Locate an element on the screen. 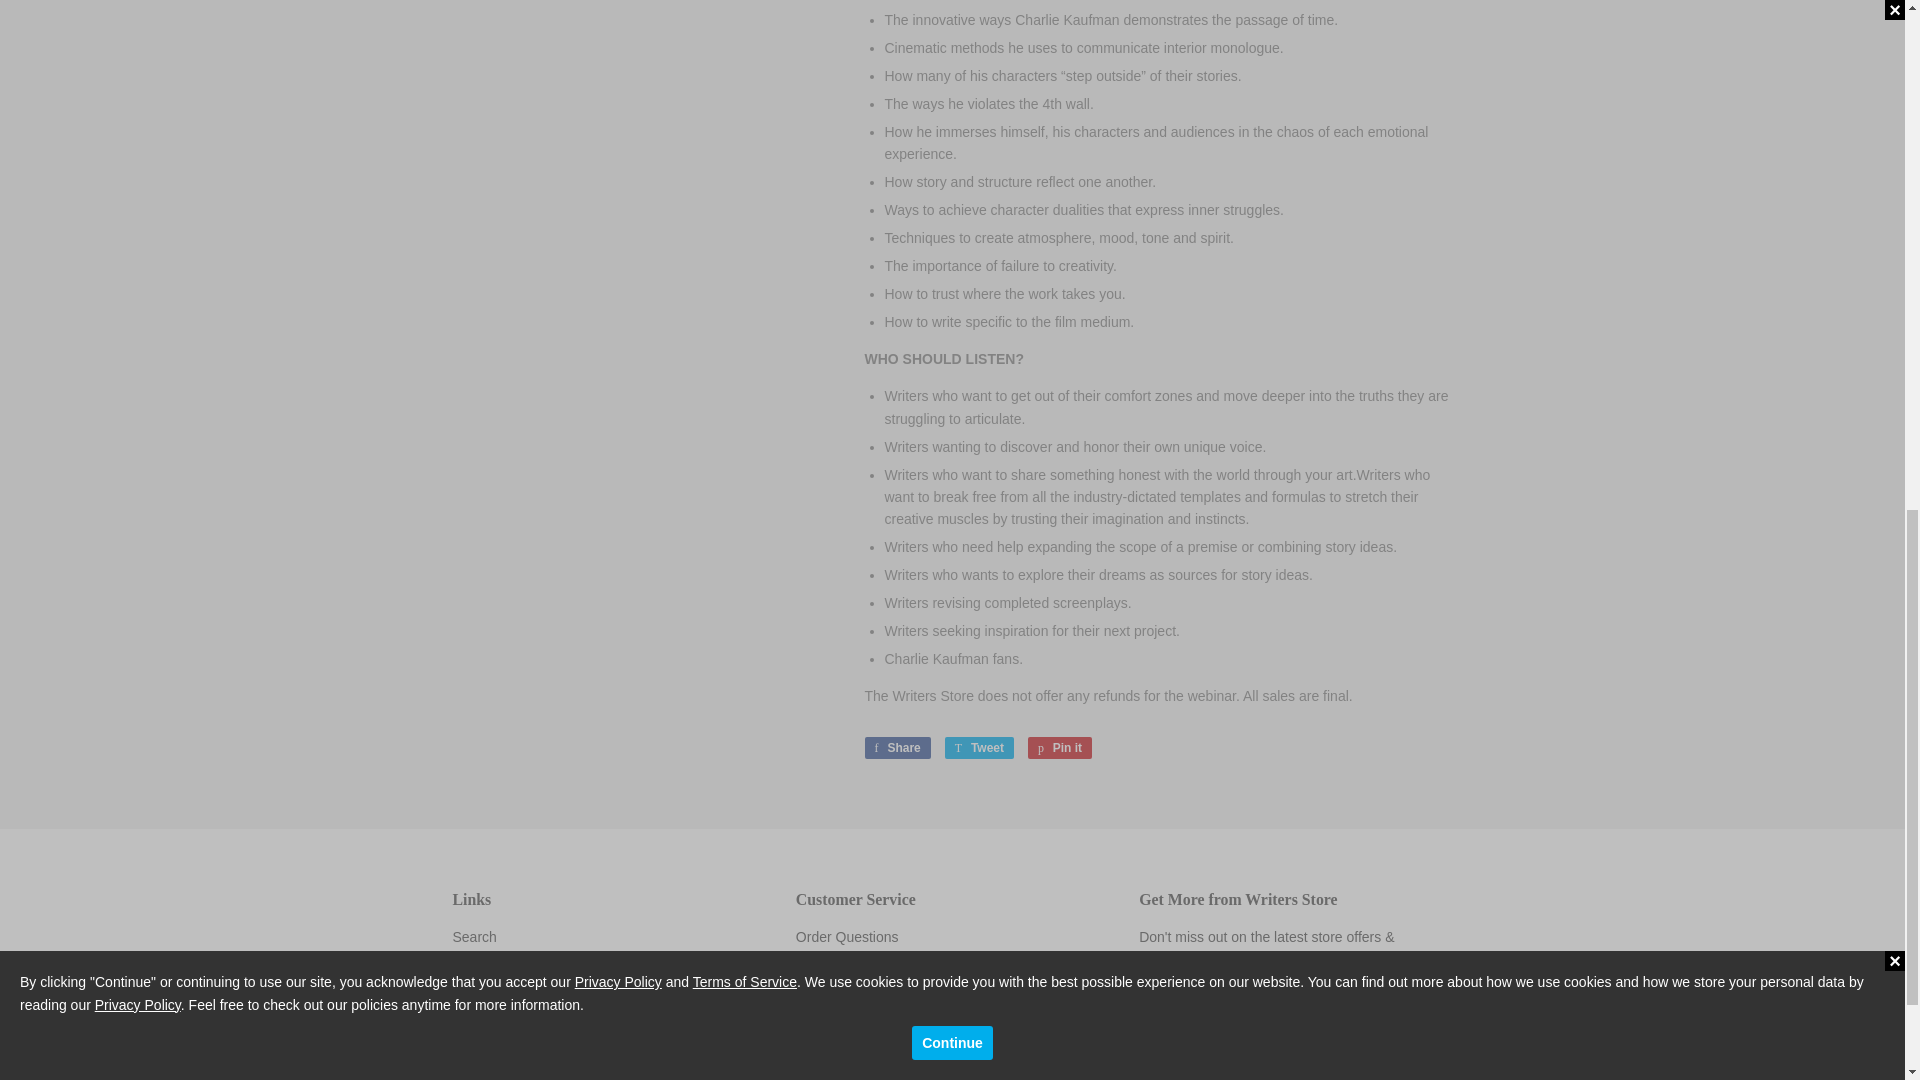 The width and height of the screenshot is (1920, 1080). SIGN UP is located at coordinates (502, 988).